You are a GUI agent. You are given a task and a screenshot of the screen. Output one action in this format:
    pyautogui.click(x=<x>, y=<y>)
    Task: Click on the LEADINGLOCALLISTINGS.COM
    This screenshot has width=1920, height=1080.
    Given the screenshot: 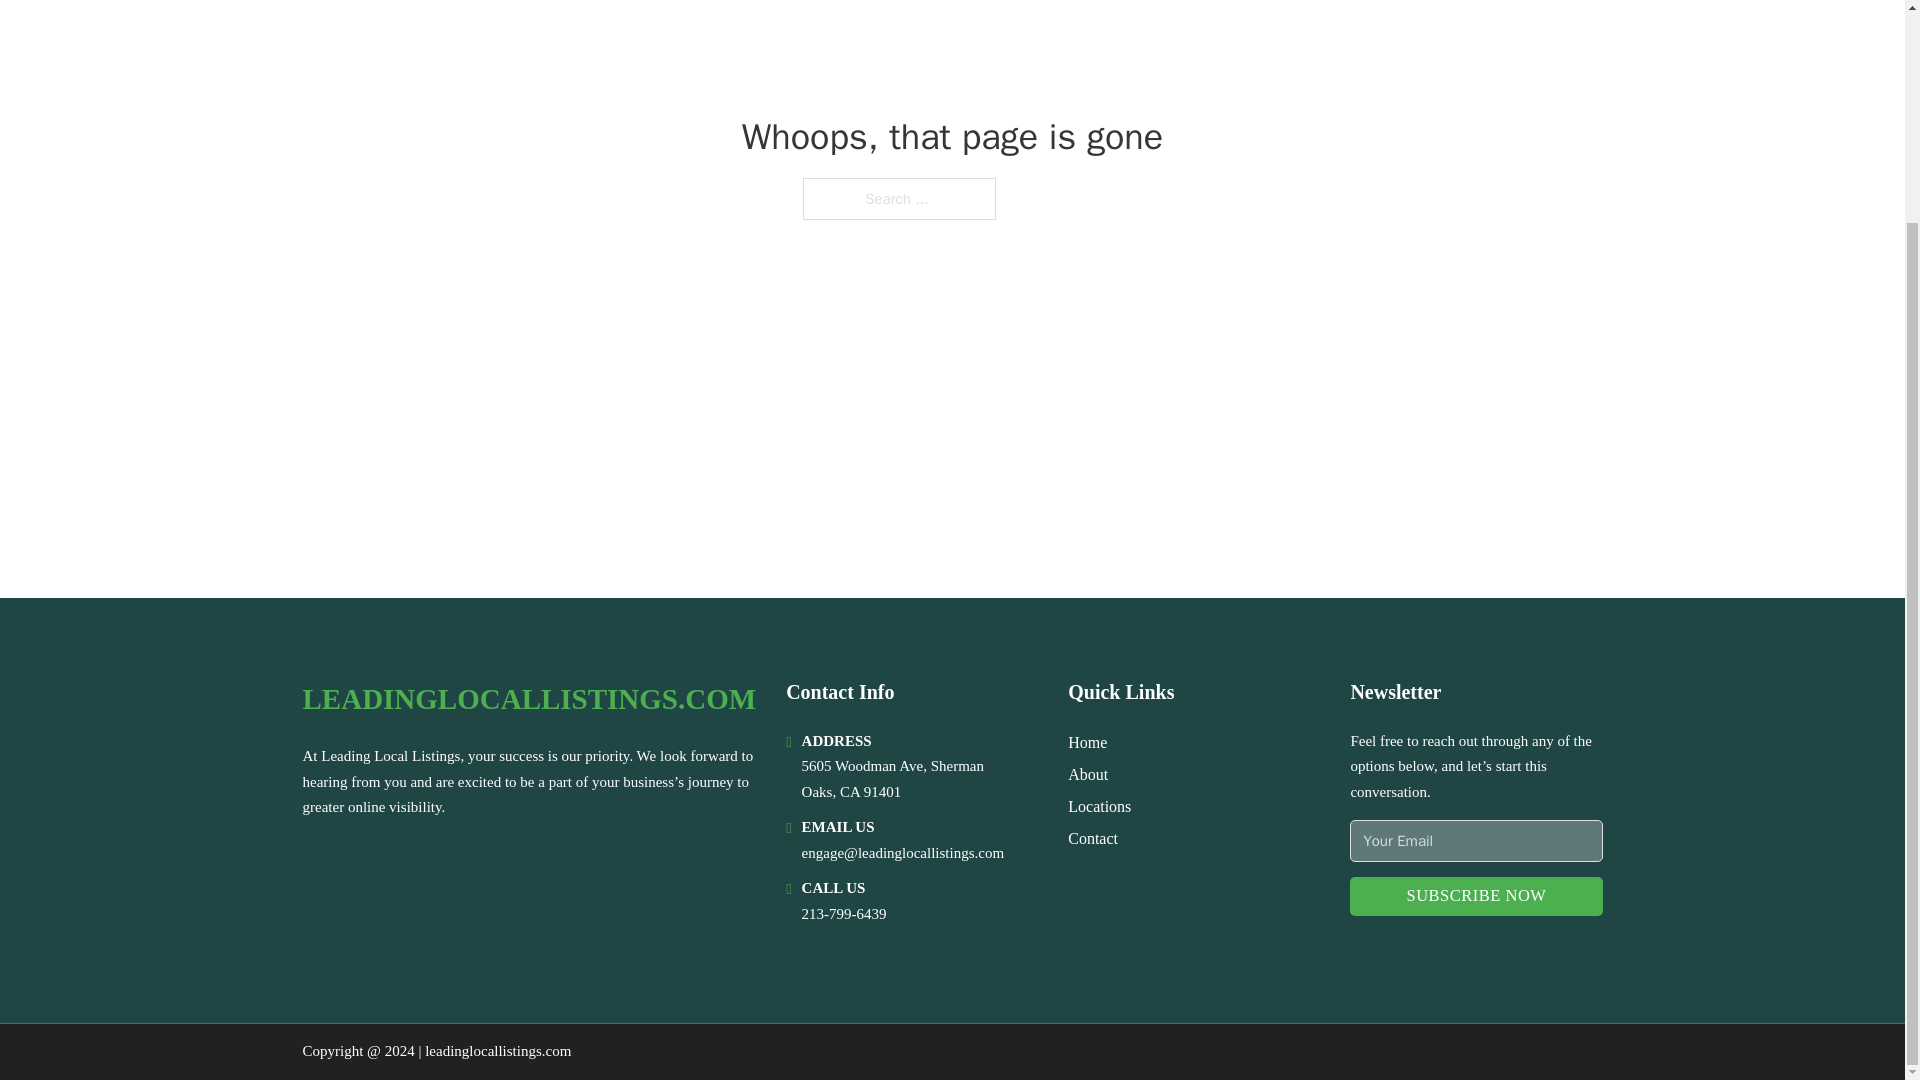 What is the action you would take?
    pyautogui.click(x=528, y=699)
    